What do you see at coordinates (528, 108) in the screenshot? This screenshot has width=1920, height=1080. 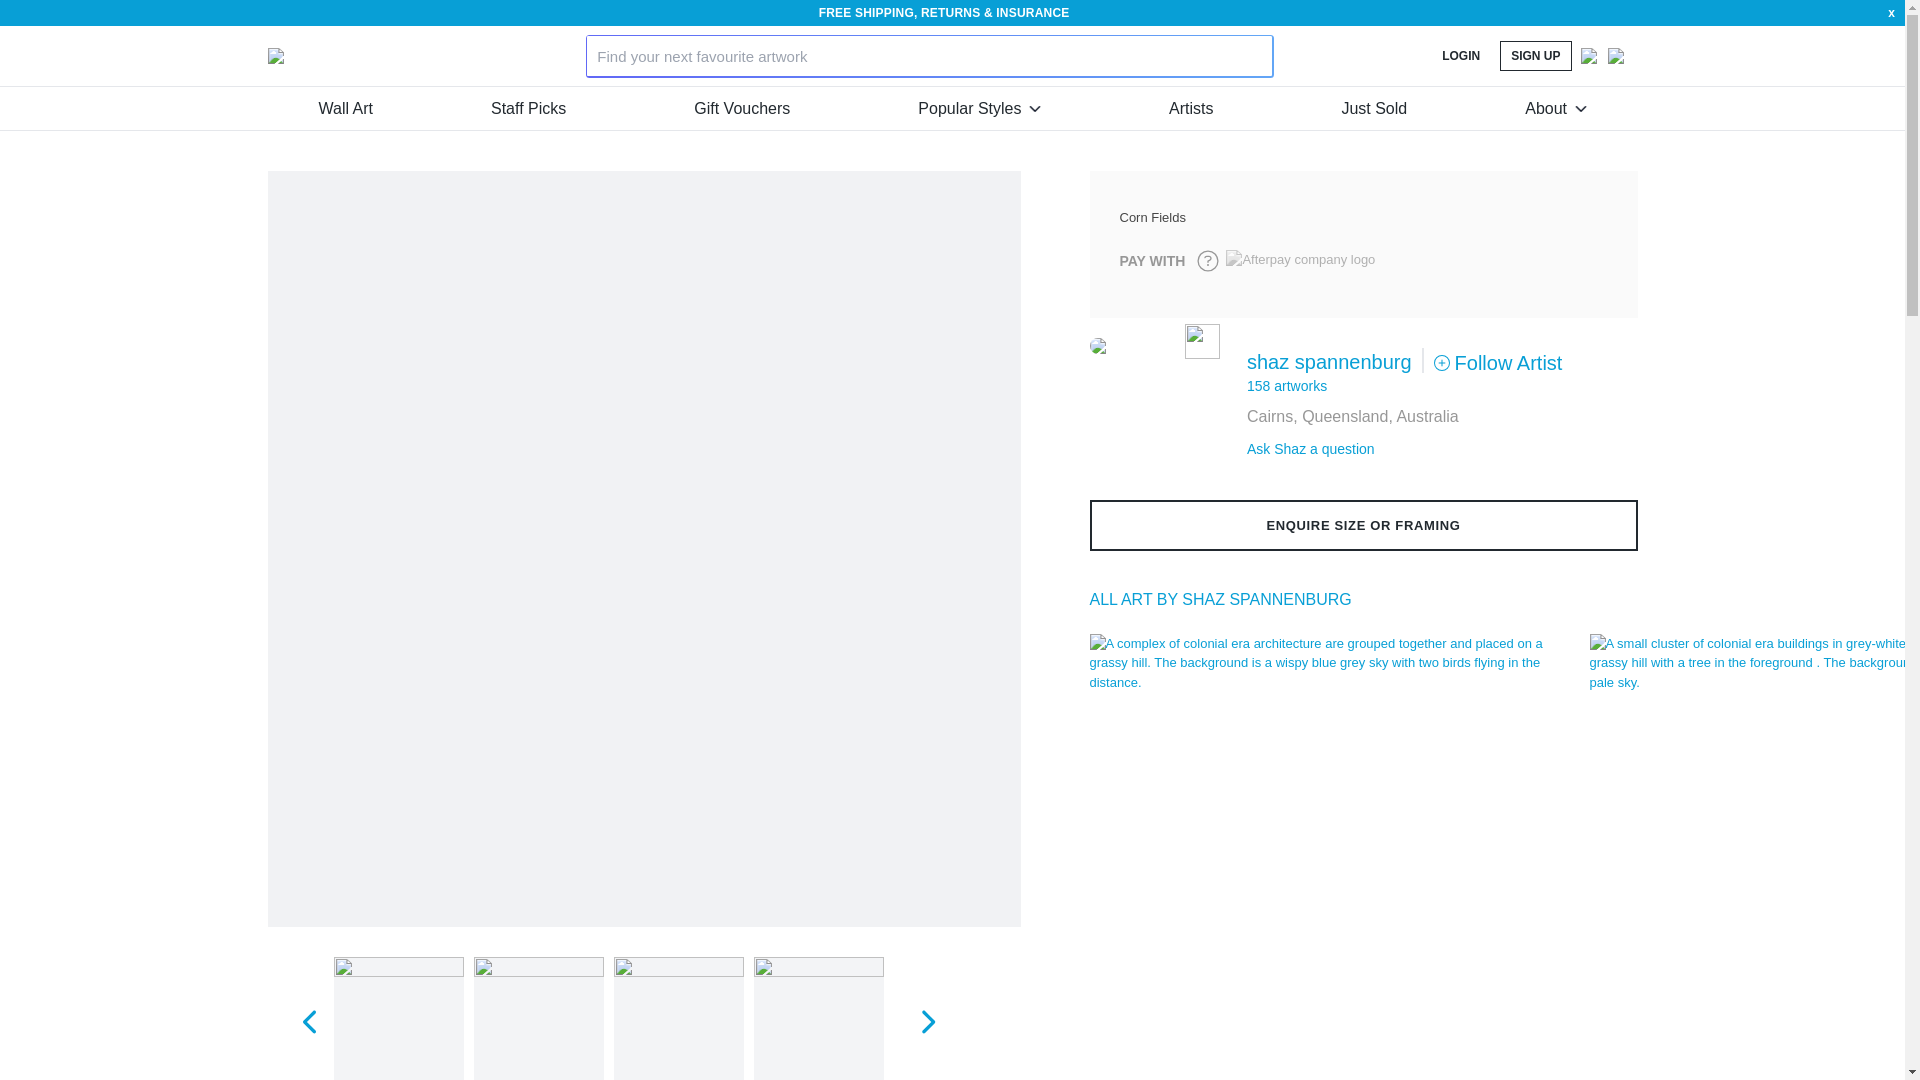 I see `Staff Picks` at bounding box center [528, 108].